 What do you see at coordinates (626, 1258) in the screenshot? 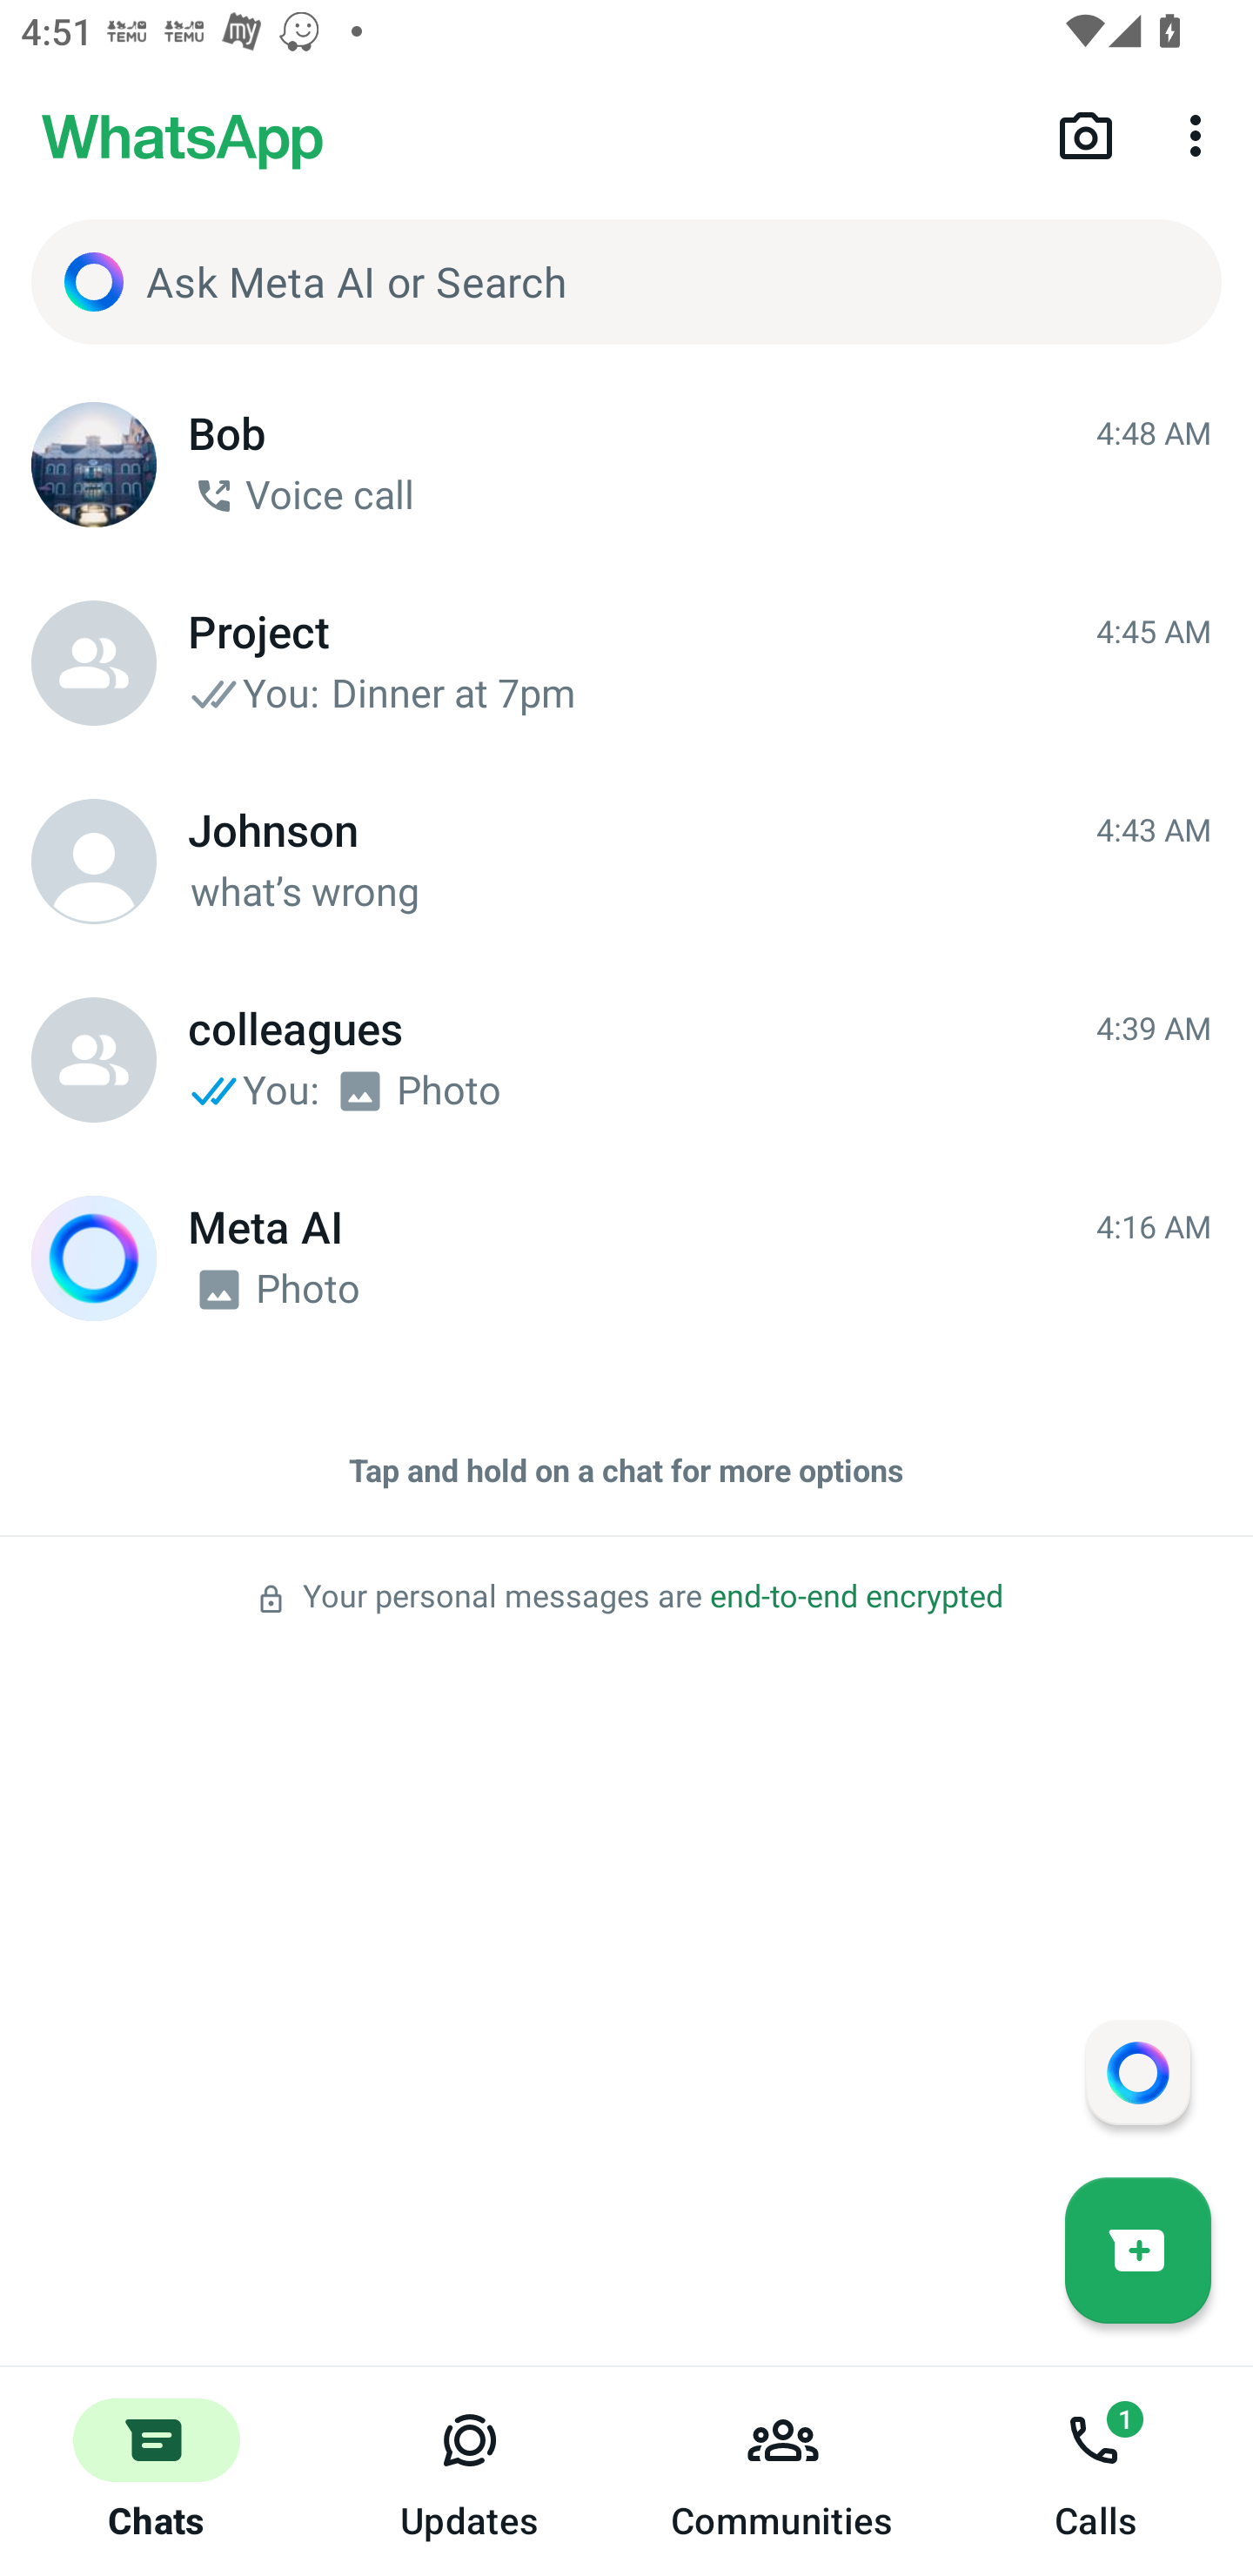
I see `Meta AI Meta AI 4:16 AM 4:16 AM Photo` at bounding box center [626, 1258].